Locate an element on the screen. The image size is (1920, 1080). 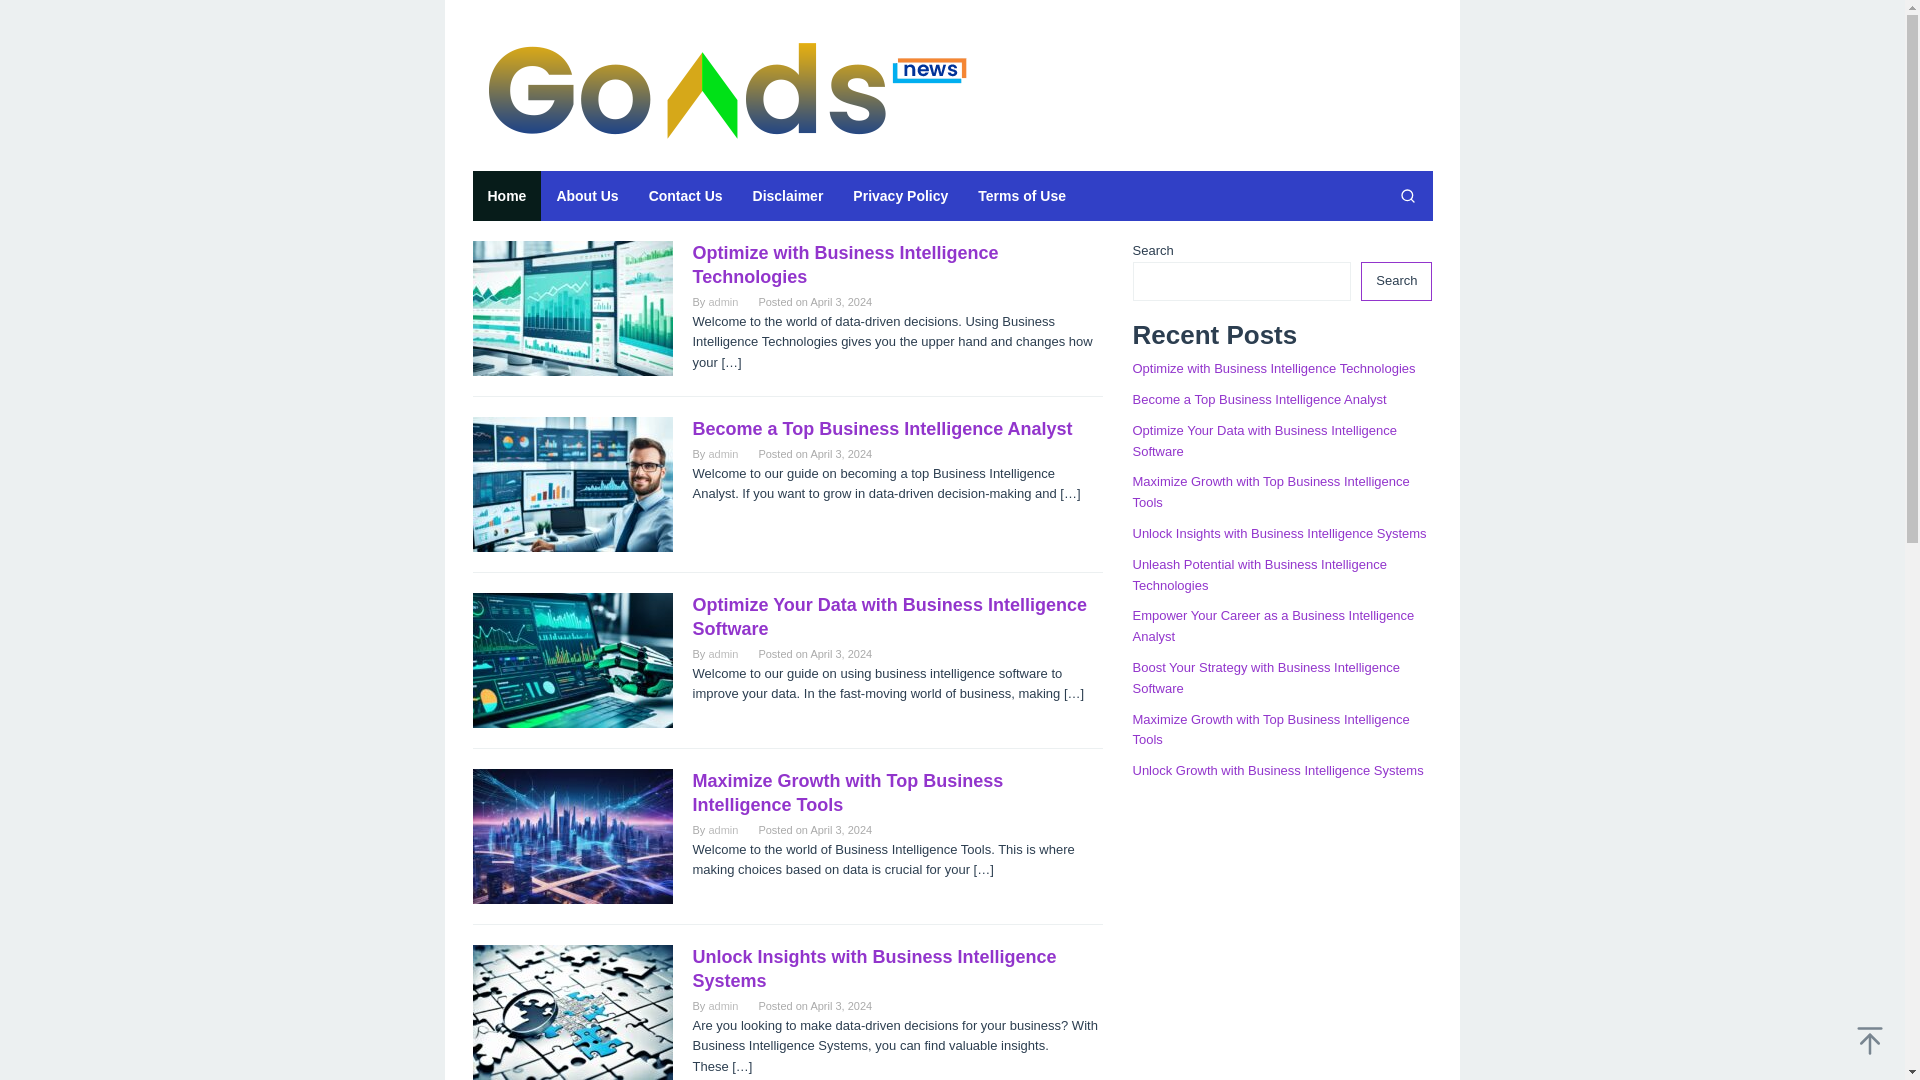
Permalink to: admin is located at coordinates (722, 301).